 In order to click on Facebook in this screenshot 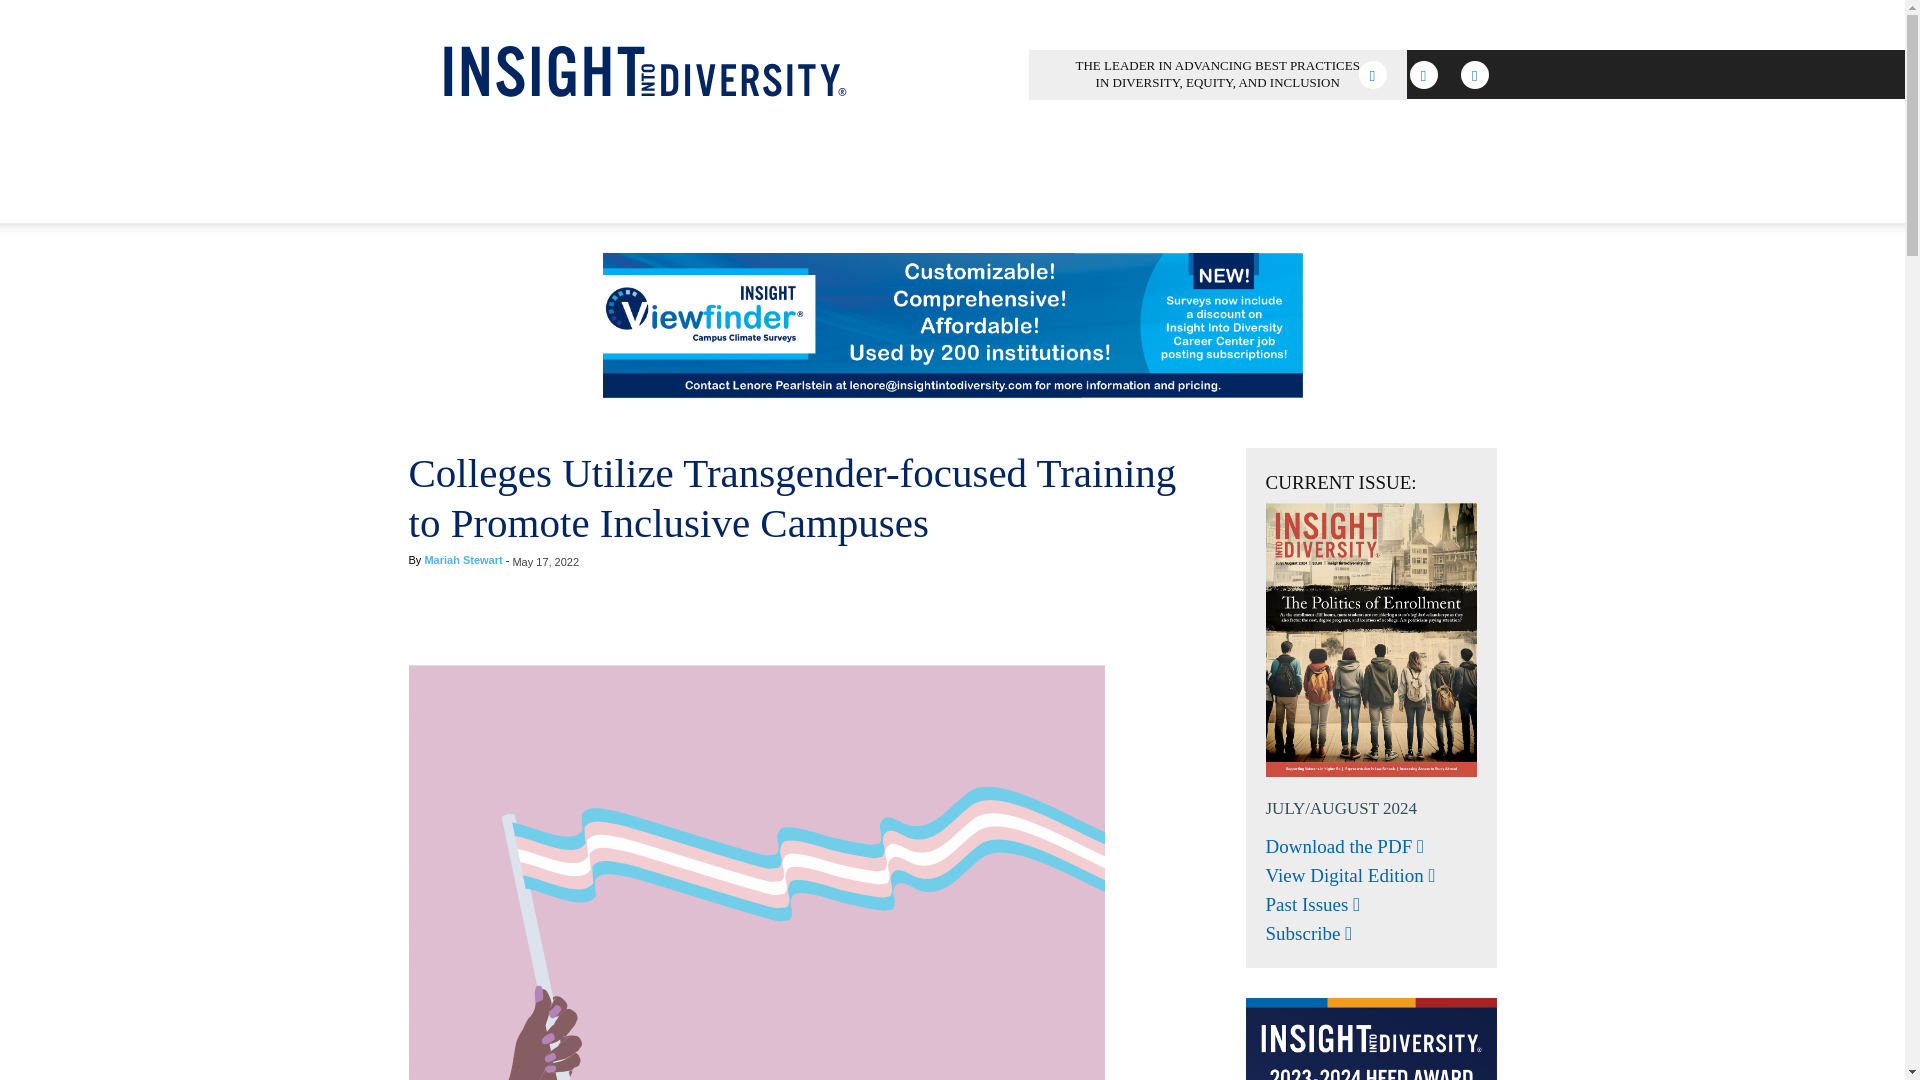, I will do `click(1371, 74)`.